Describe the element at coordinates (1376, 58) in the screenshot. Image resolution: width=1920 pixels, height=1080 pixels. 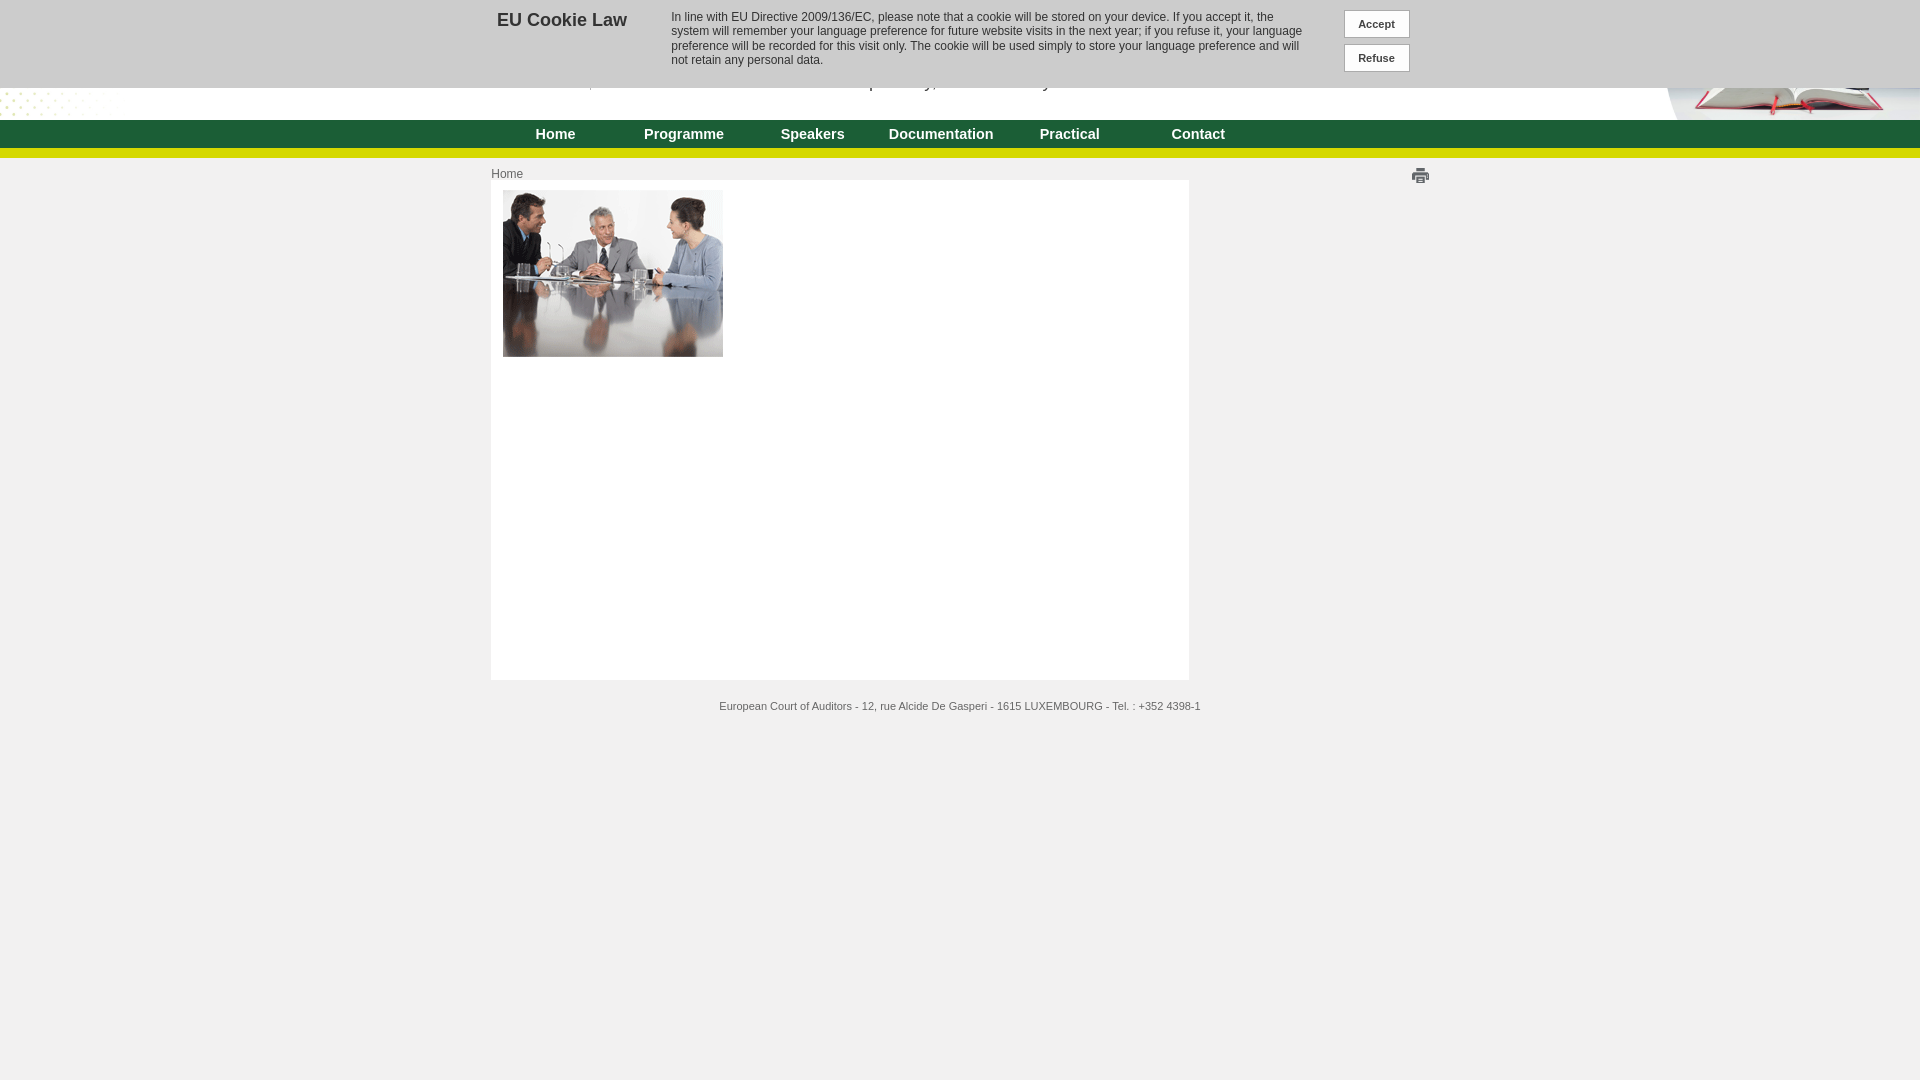
I see `Refuse` at that location.